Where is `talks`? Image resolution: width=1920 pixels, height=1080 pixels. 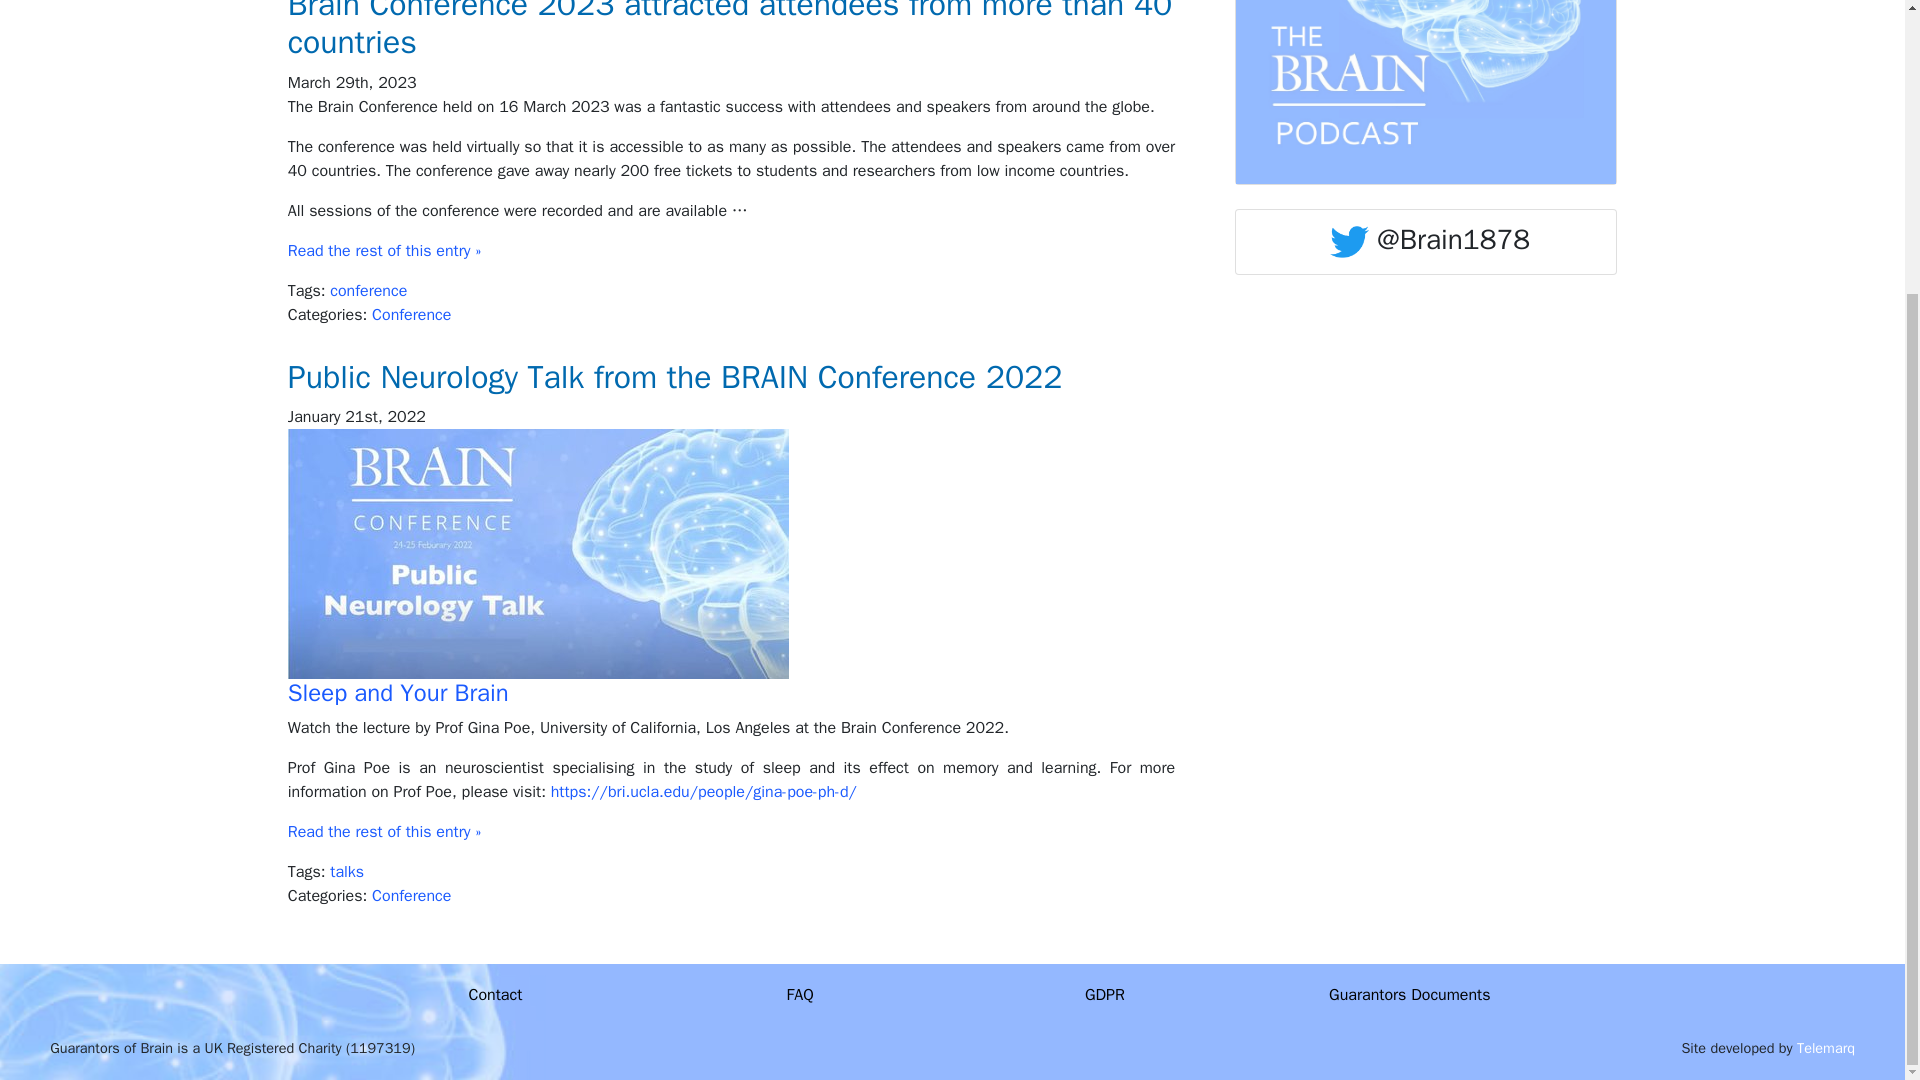 talks is located at coordinates (347, 872).